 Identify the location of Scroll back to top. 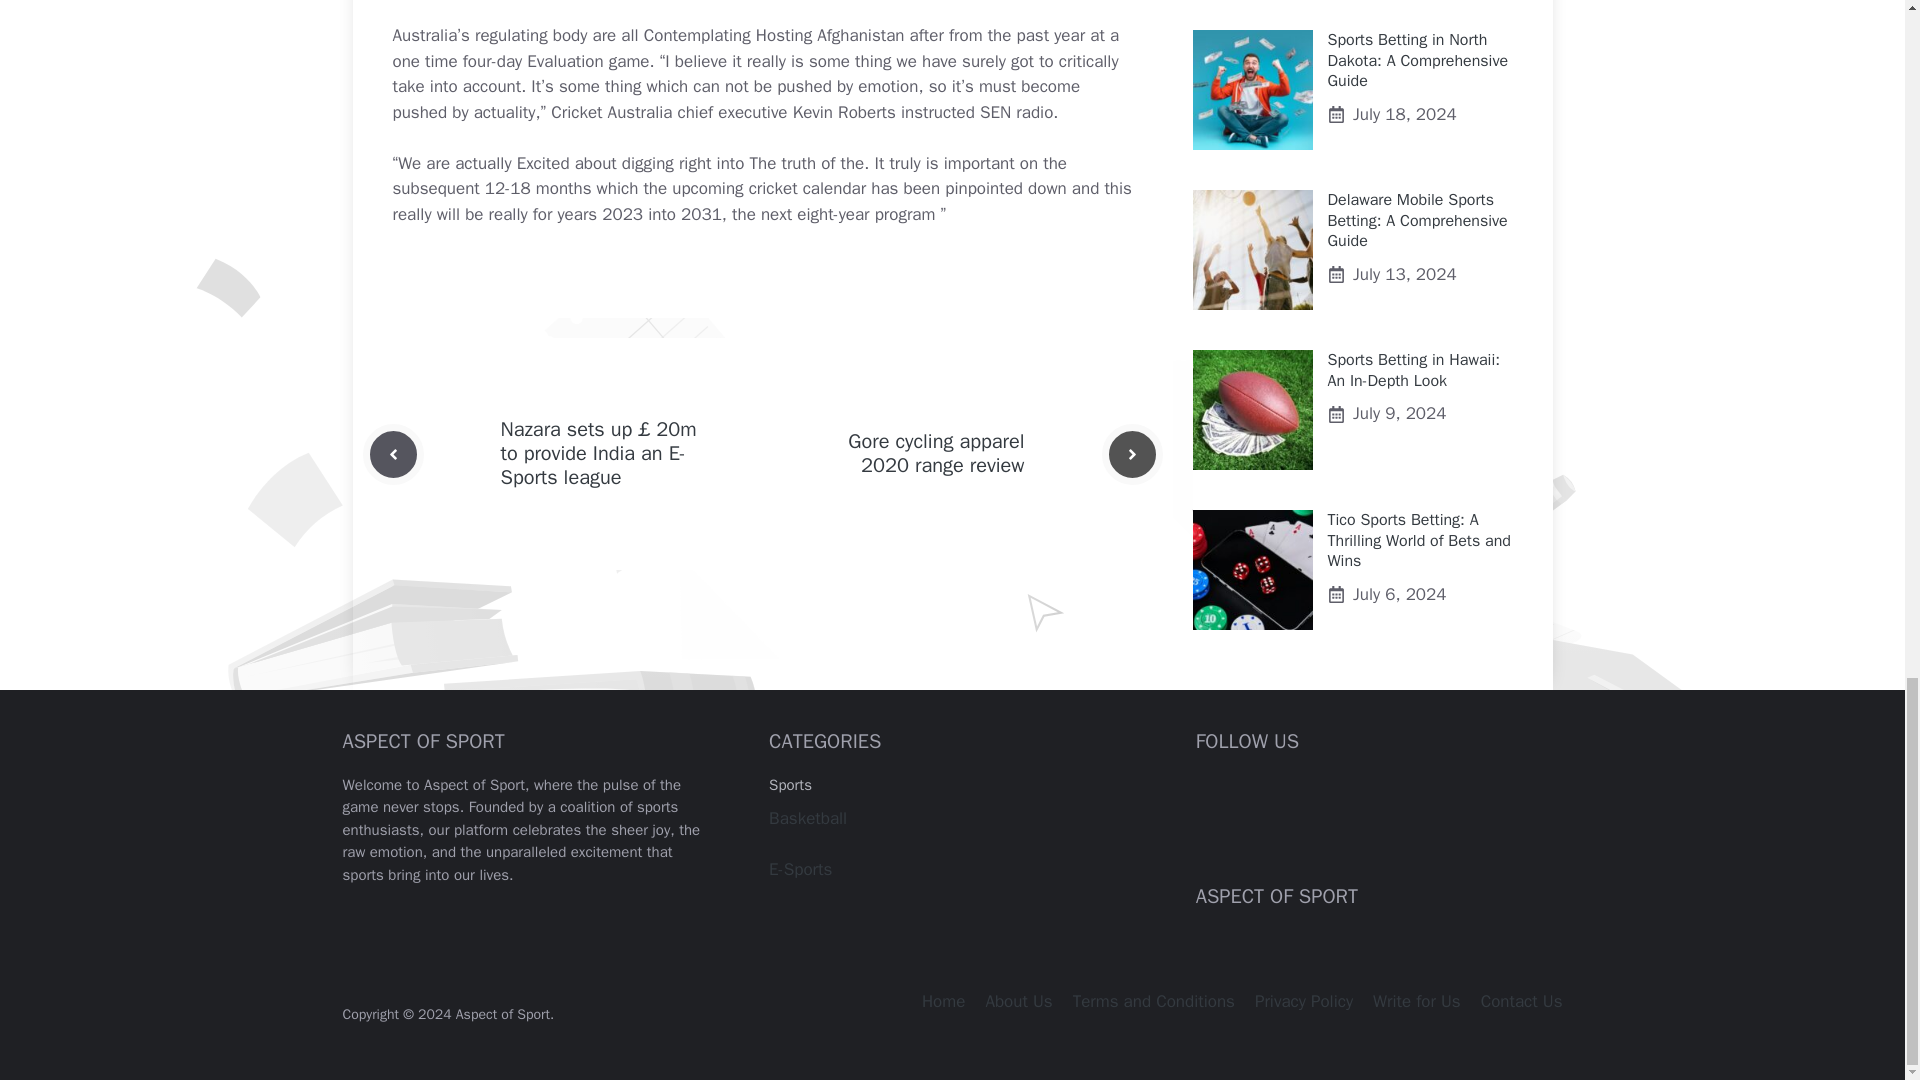
(1855, 175).